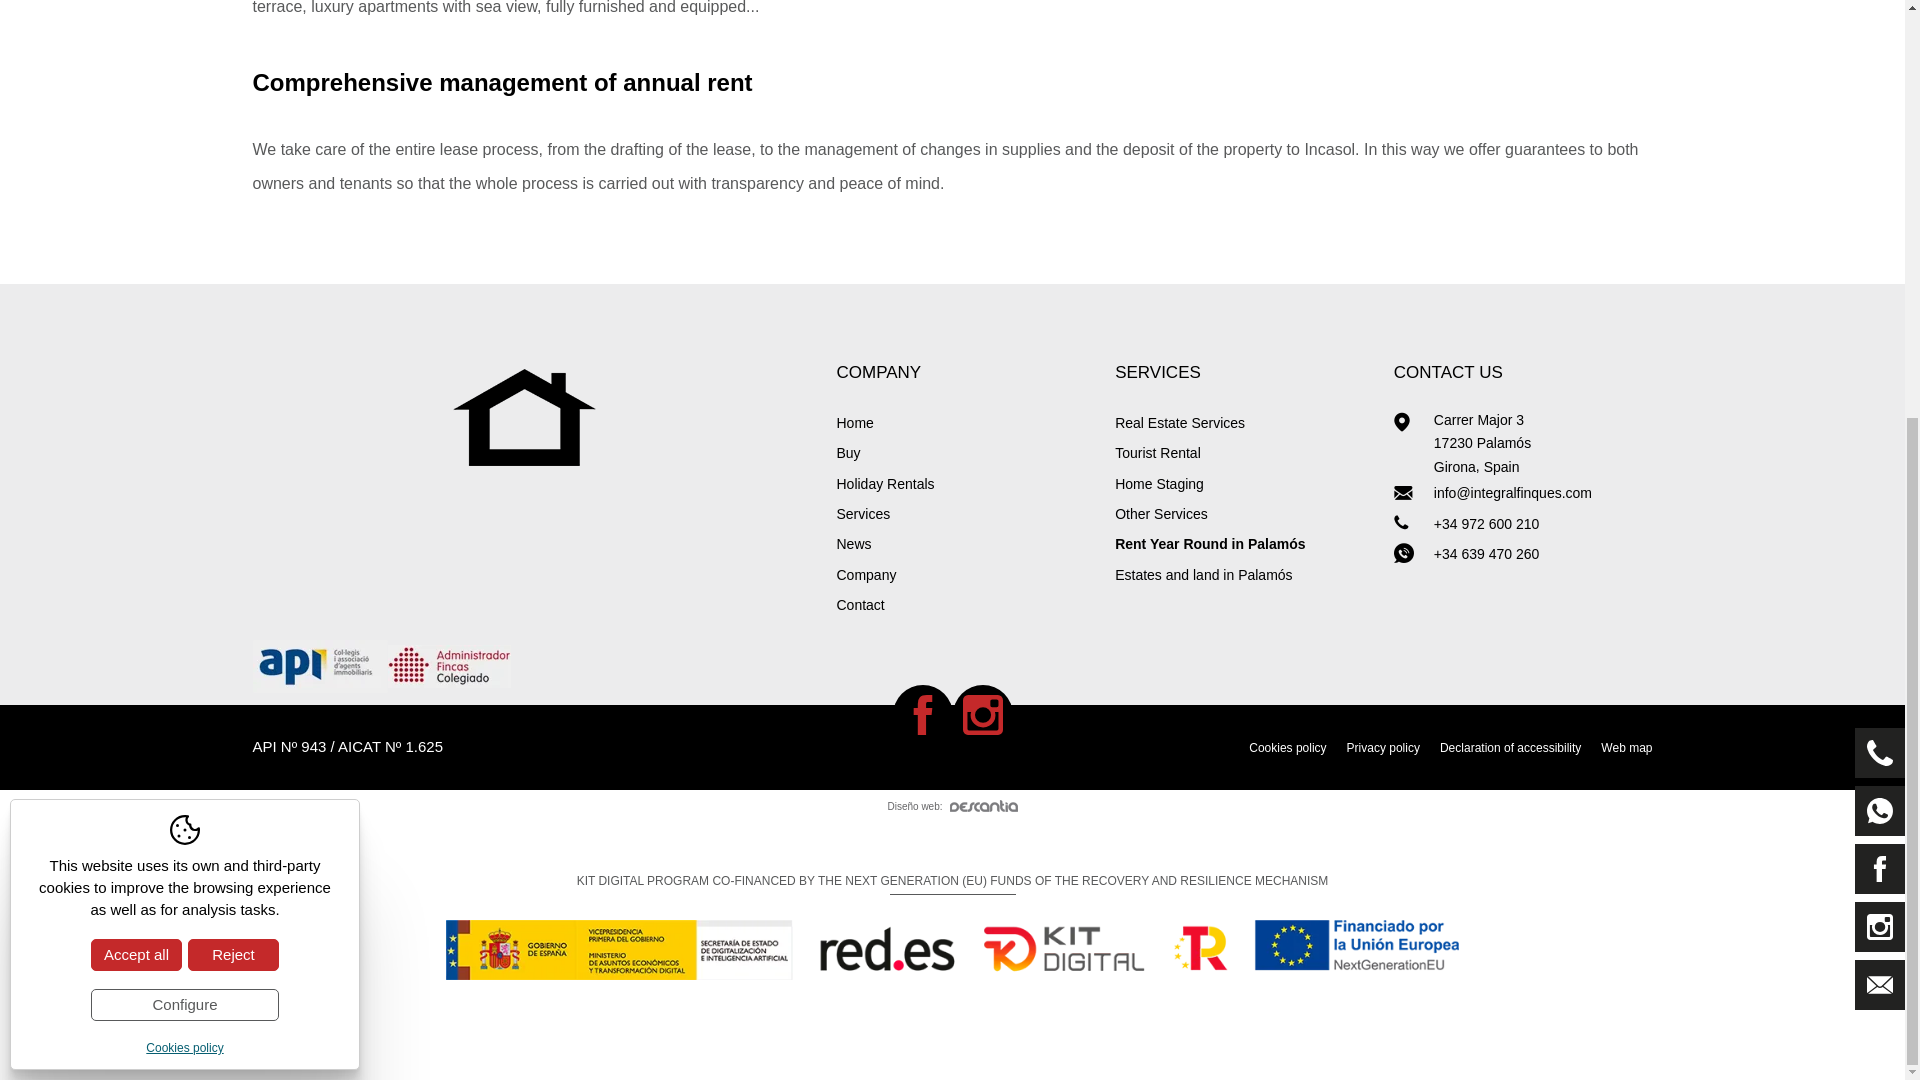 Image resolution: width=1920 pixels, height=1080 pixels. I want to click on Web map, so click(1626, 748).